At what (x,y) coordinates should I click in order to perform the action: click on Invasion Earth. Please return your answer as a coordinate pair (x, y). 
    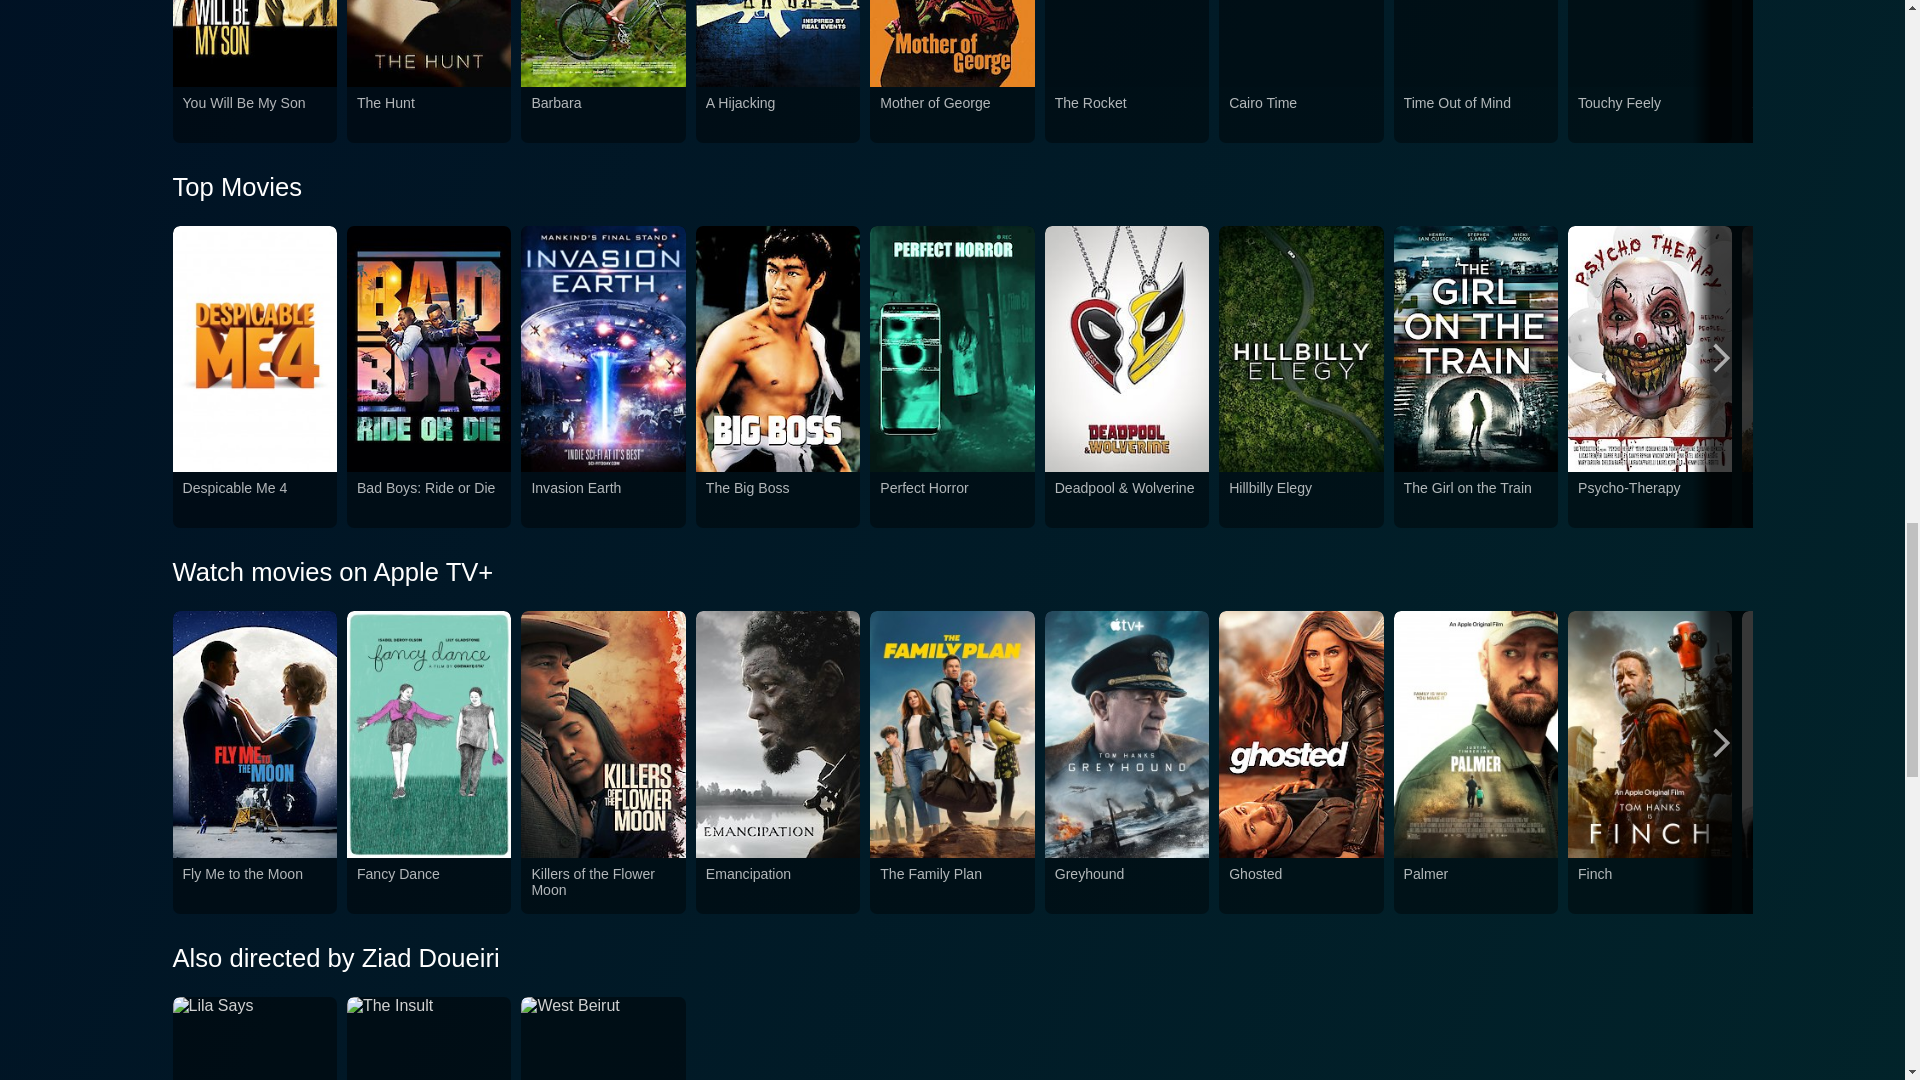
    Looking at the image, I should click on (603, 499).